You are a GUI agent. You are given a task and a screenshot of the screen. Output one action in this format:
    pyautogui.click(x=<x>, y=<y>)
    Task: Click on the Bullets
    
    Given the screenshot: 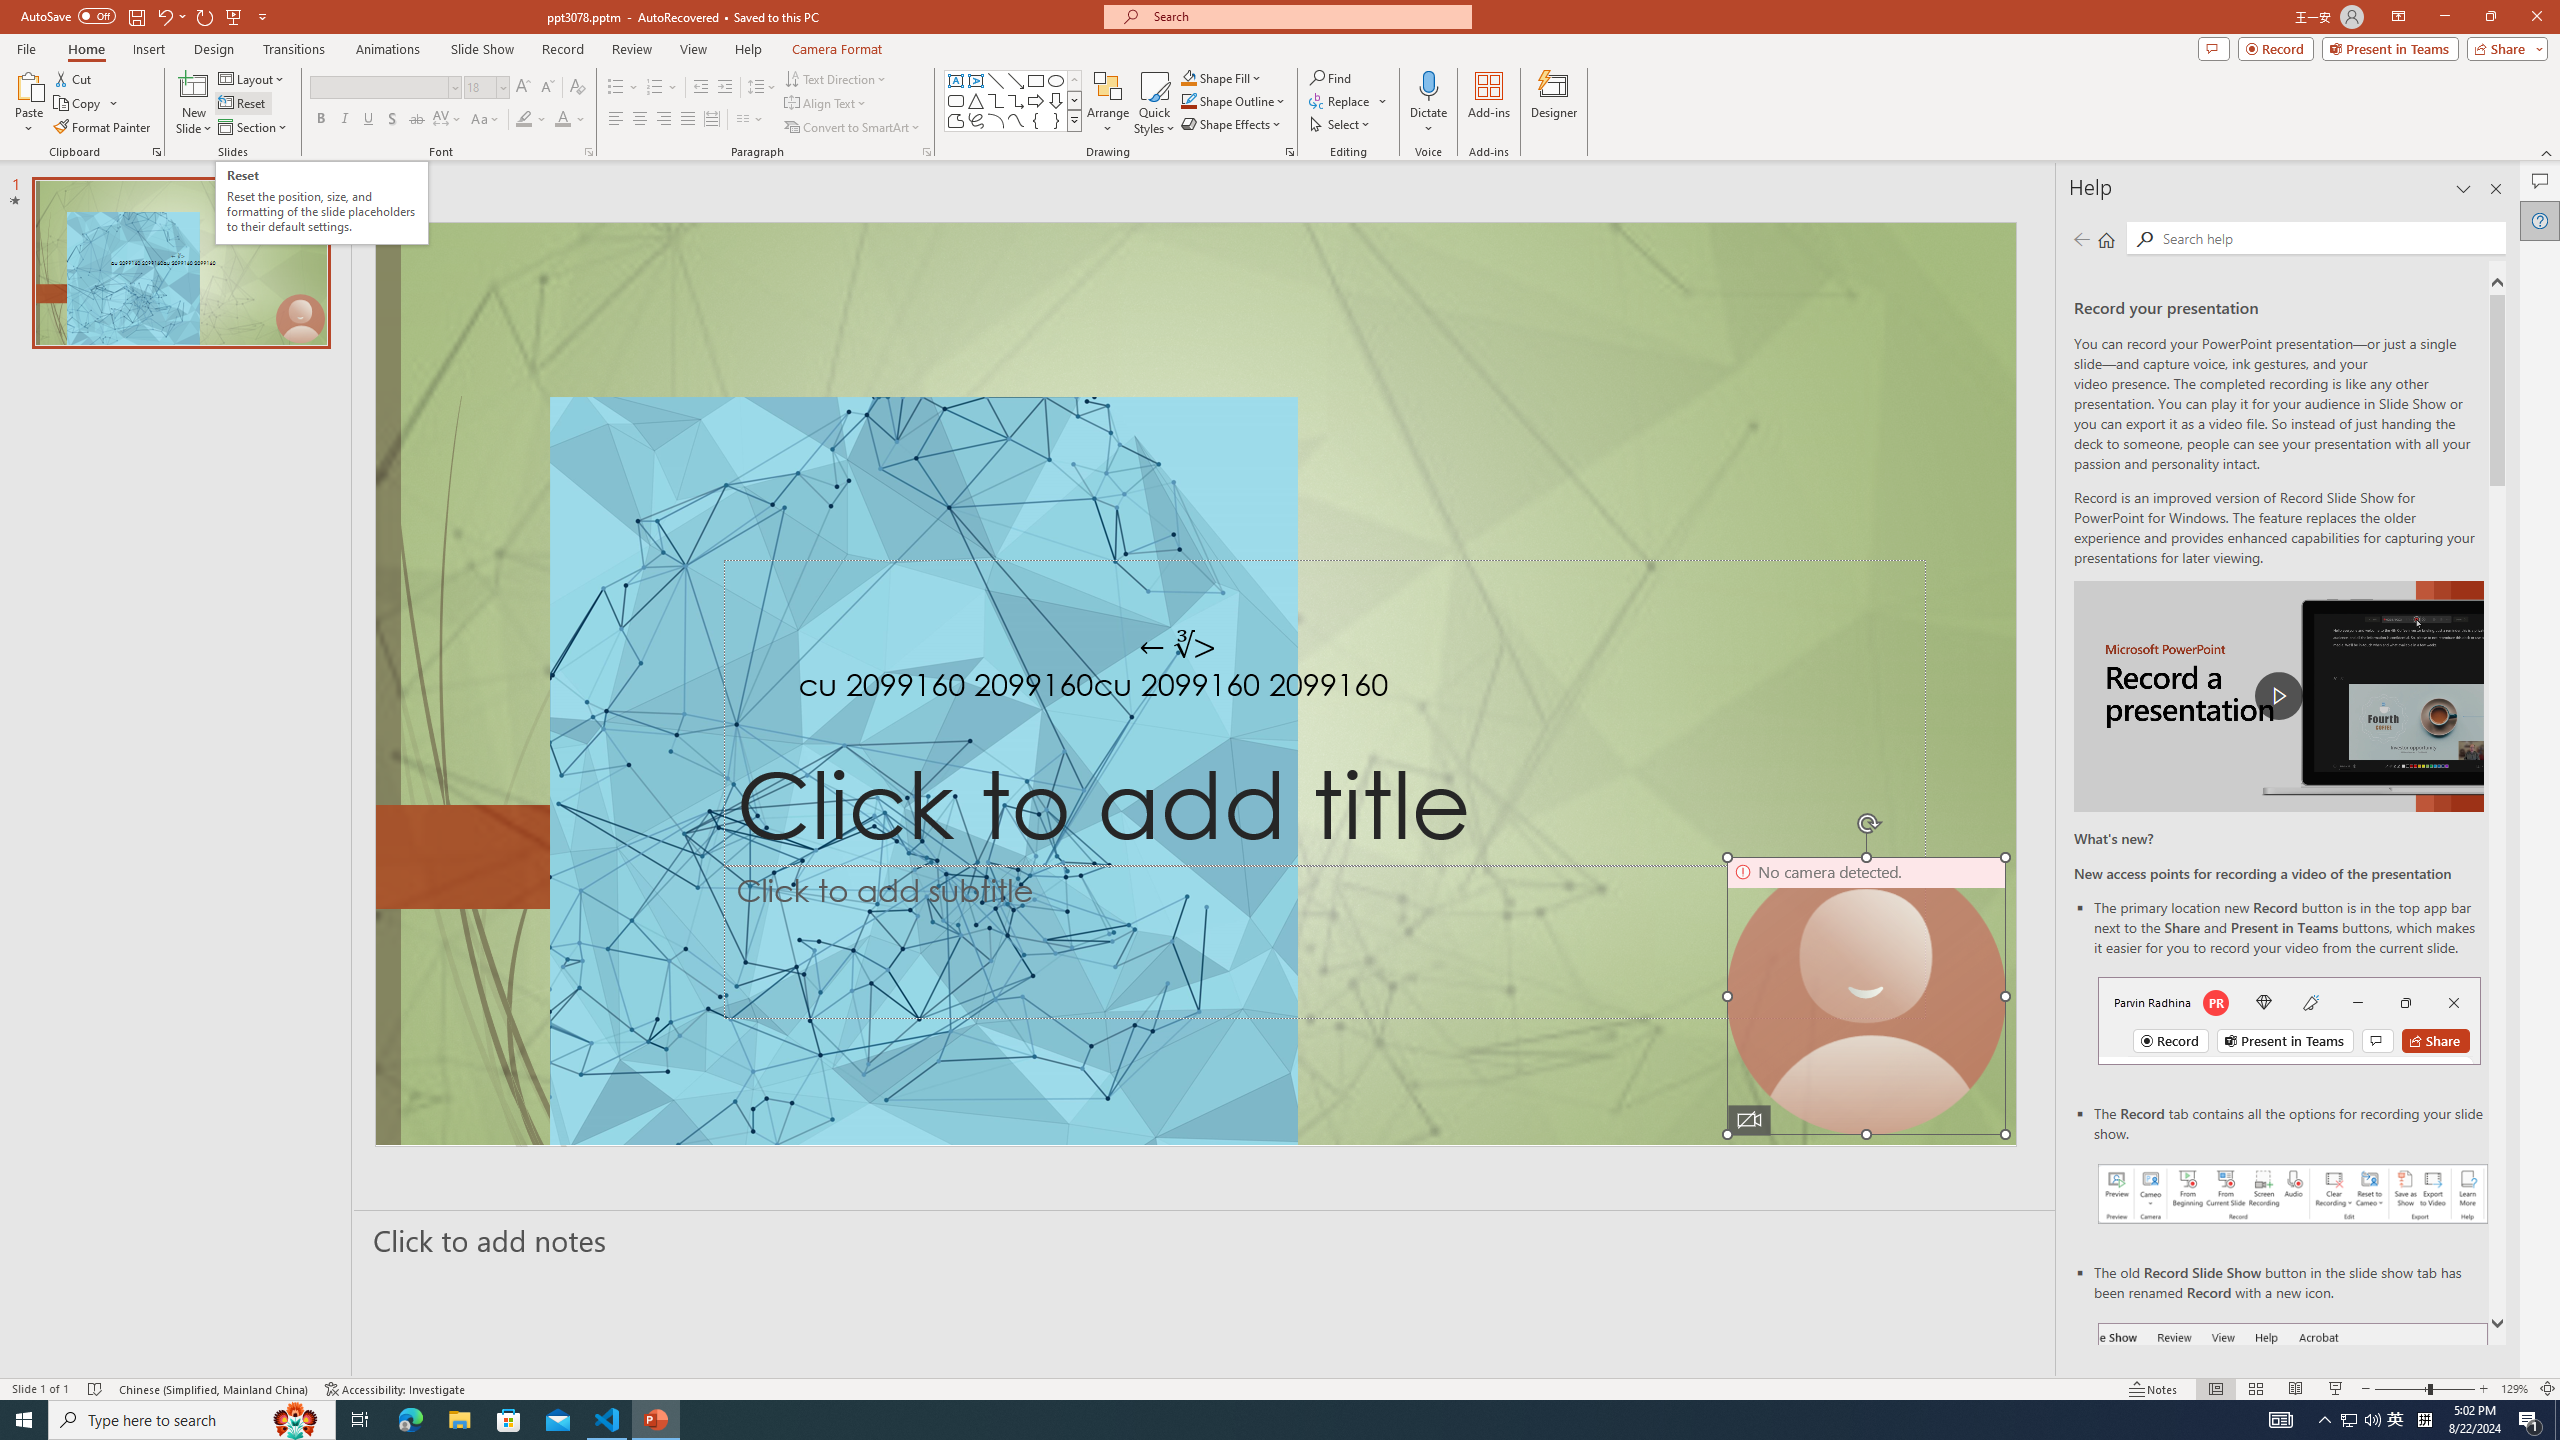 What is the action you would take?
    pyautogui.click(x=623, y=88)
    